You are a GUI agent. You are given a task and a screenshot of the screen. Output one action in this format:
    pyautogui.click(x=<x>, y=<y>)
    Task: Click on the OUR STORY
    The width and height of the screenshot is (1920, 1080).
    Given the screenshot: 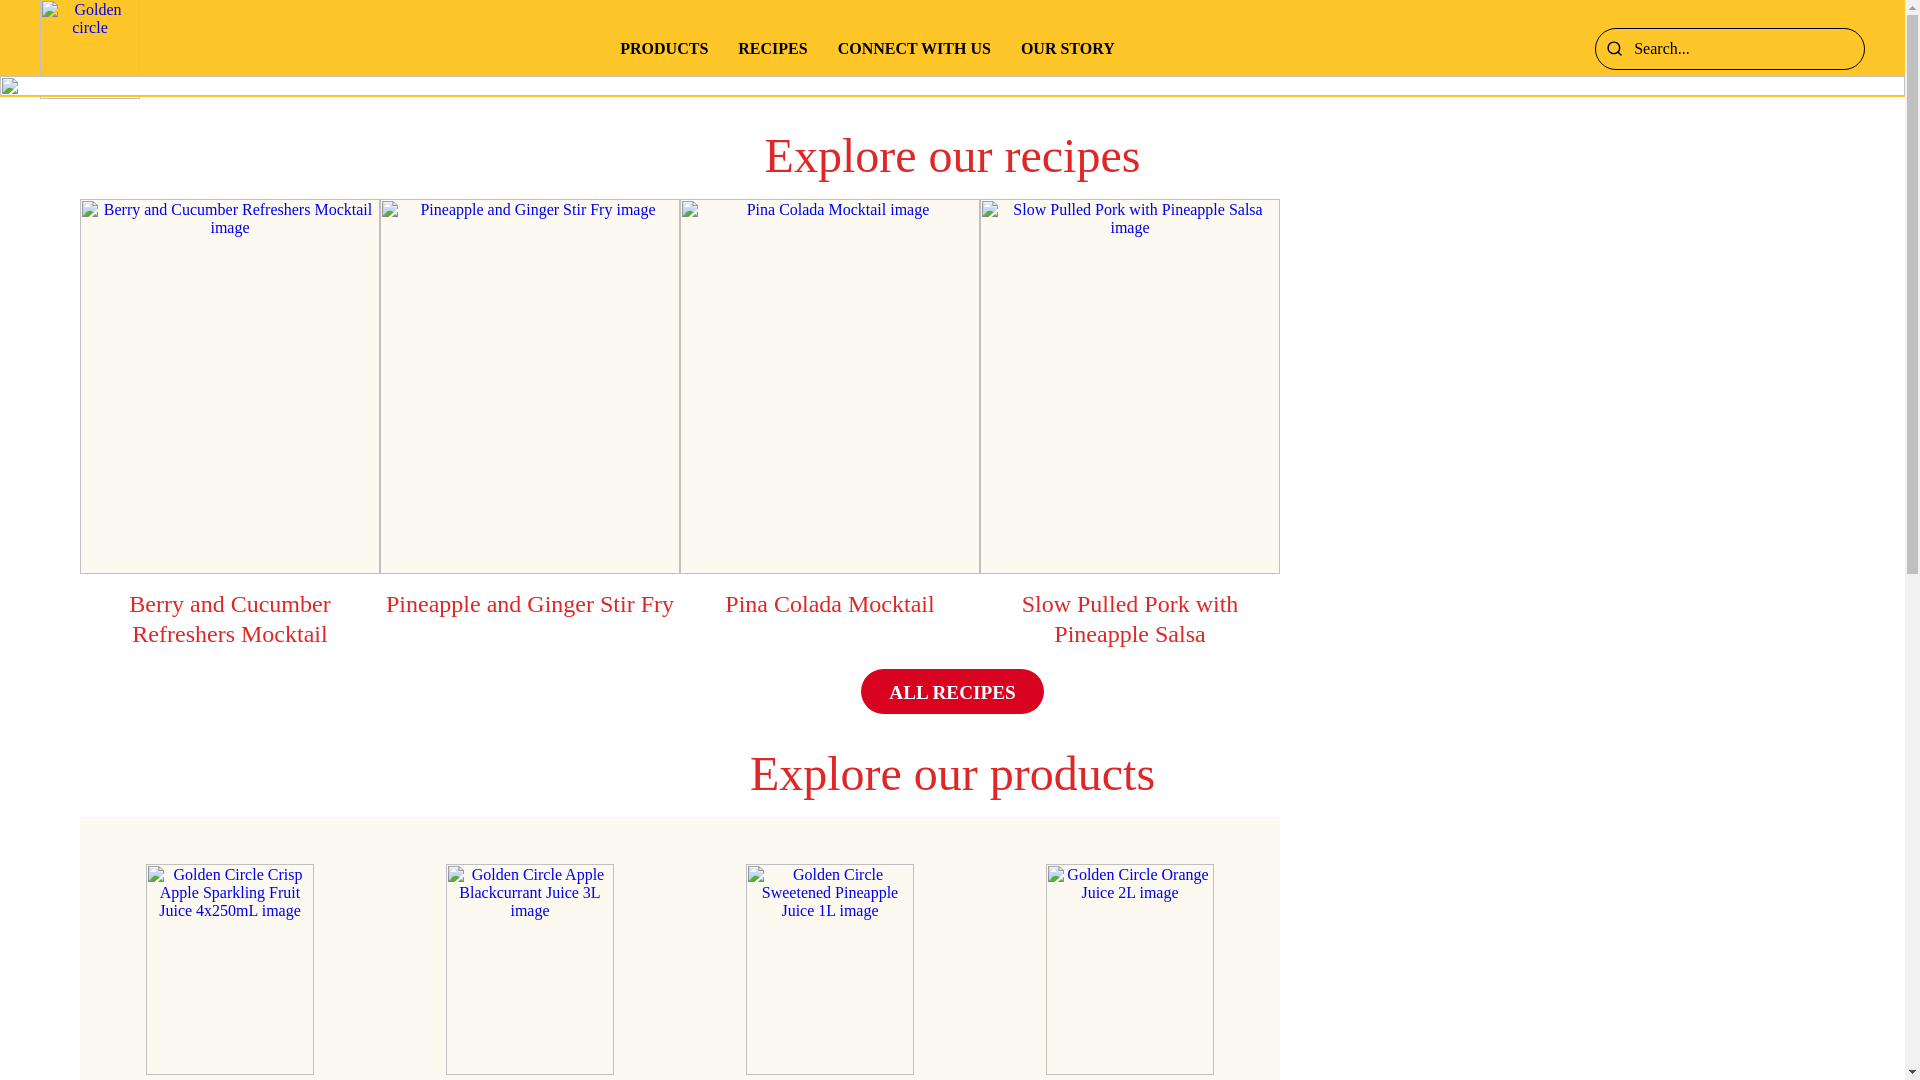 What is the action you would take?
    pyautogui.click(x=1068, y=48)
    